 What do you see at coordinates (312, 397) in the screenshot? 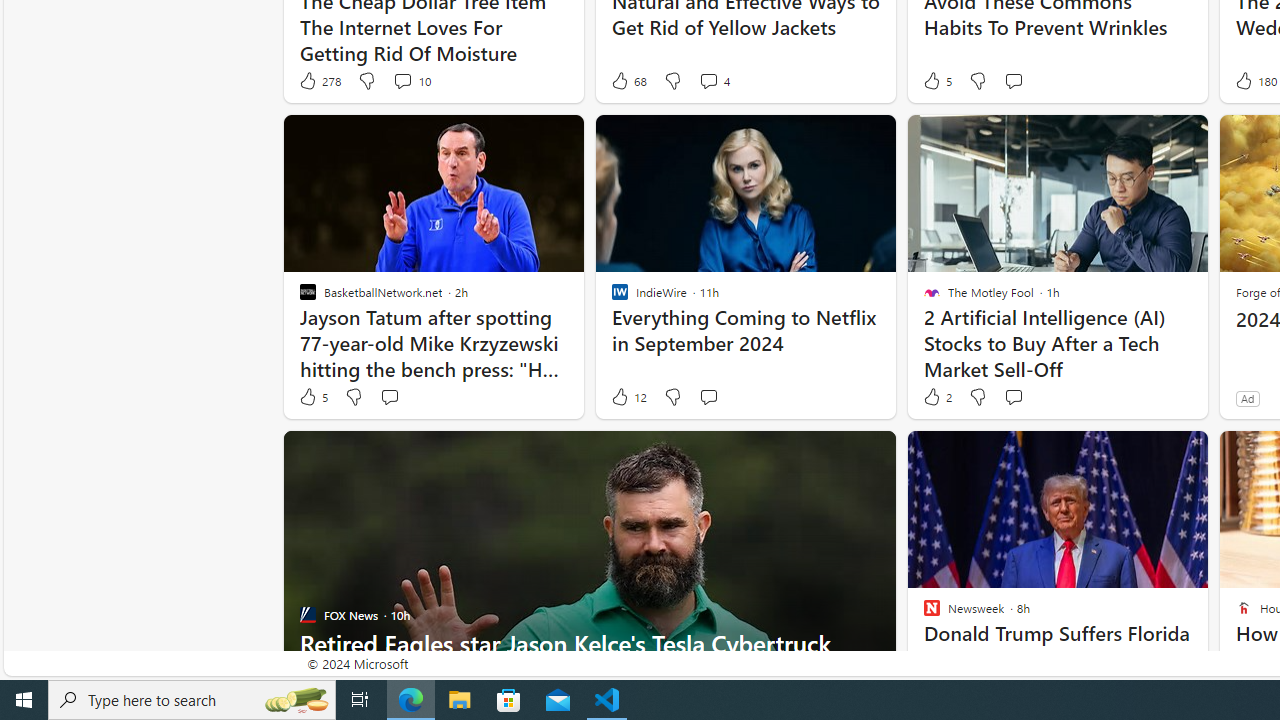
I see `5 Like` at bounding box center [312, 397].